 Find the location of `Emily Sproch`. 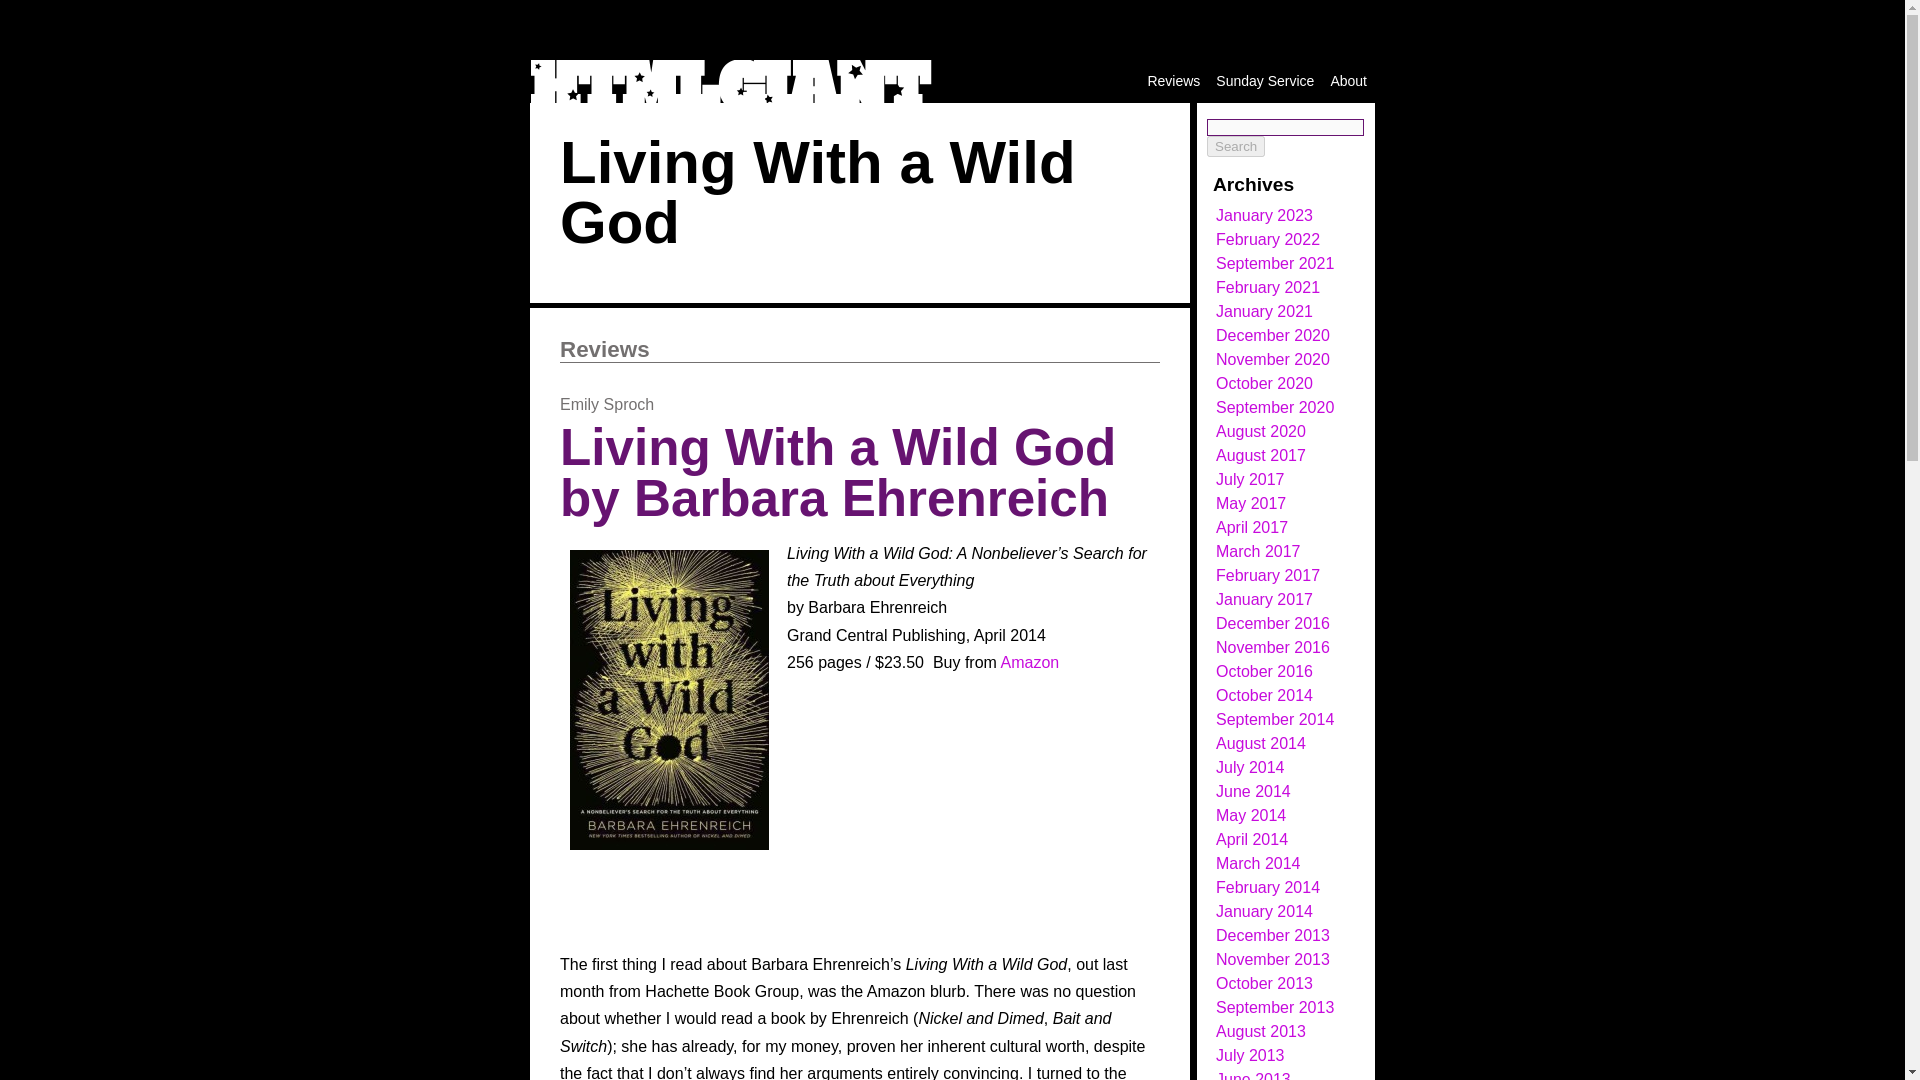

Emily Sproch is located at coordinates (607, 404).